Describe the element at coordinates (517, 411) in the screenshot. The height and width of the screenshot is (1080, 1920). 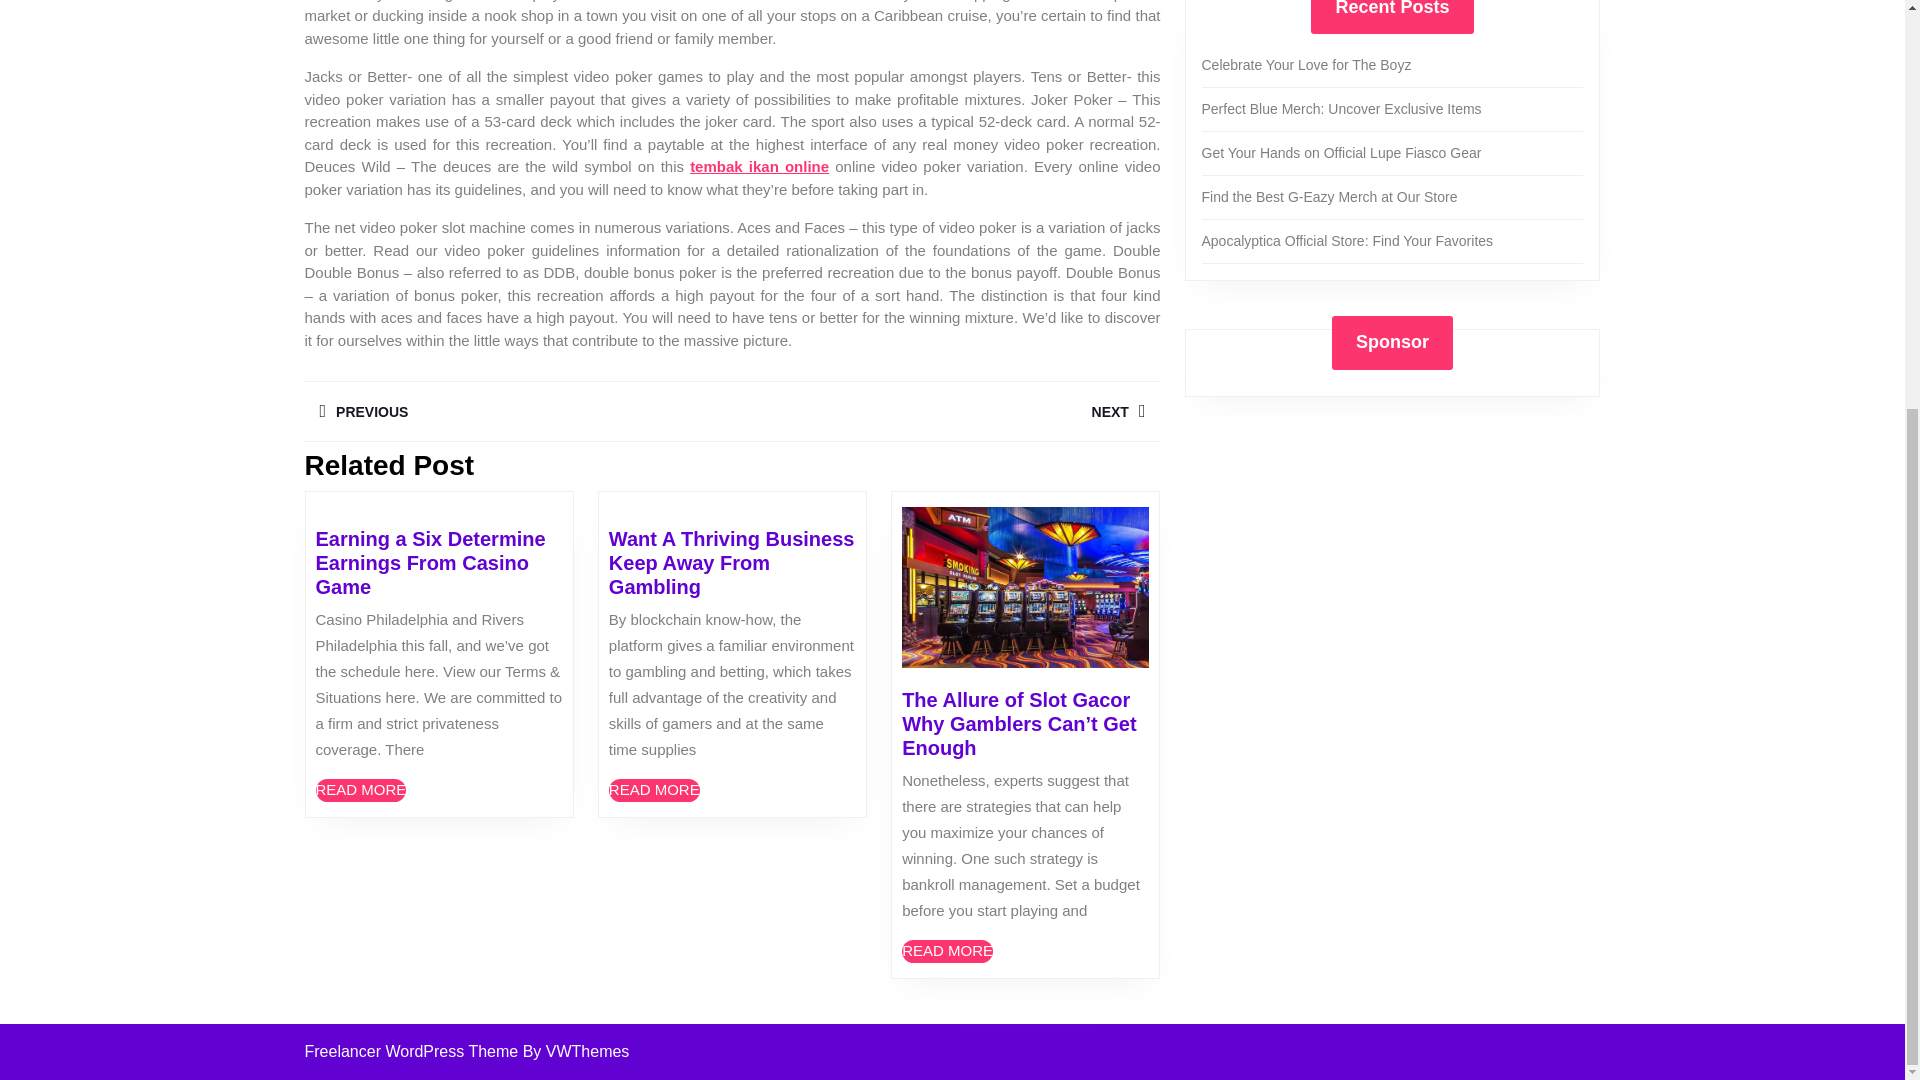
I see `Freelancer WordPress Theme` at that location.